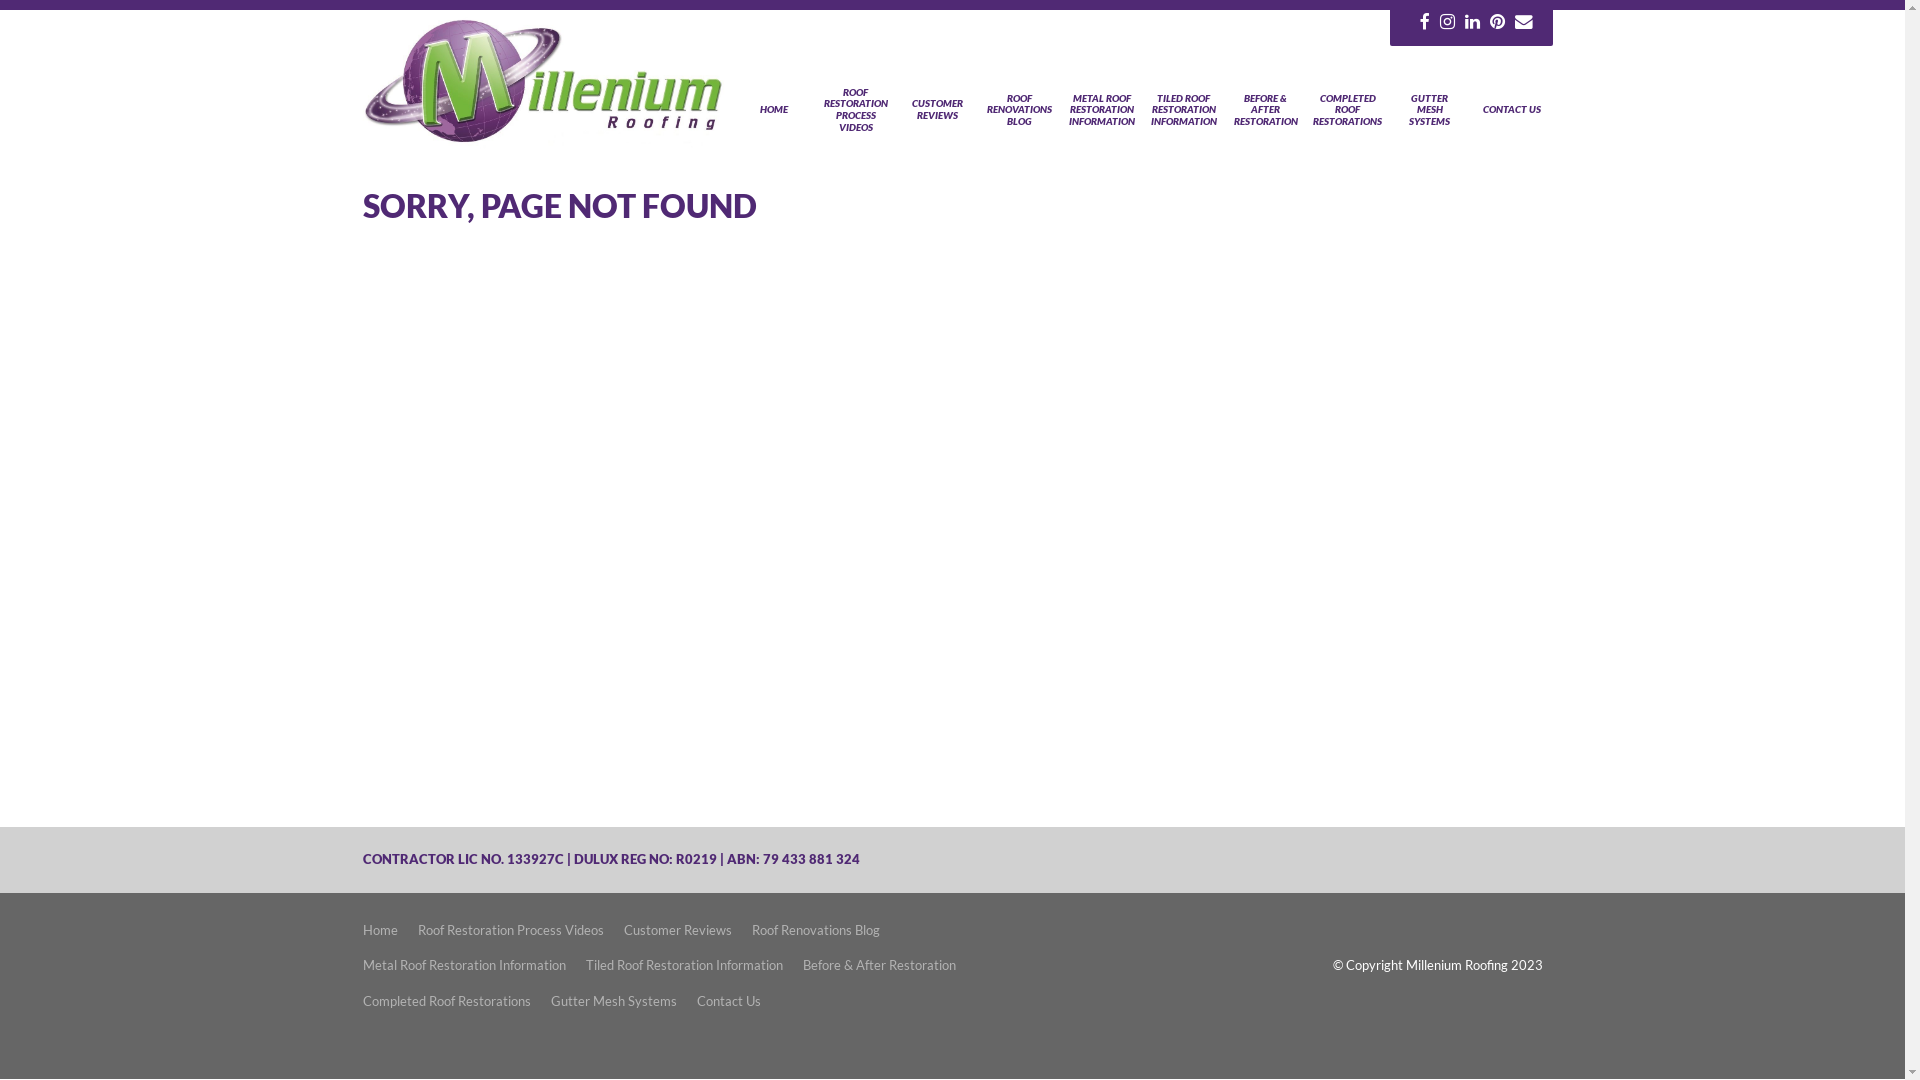 The width and height of the screenshot is (1920, 1080). Describe the element at coordinates (1020, 110) in the screenshot. I see `ROOF RENOVATIONS BLOG` at that location.